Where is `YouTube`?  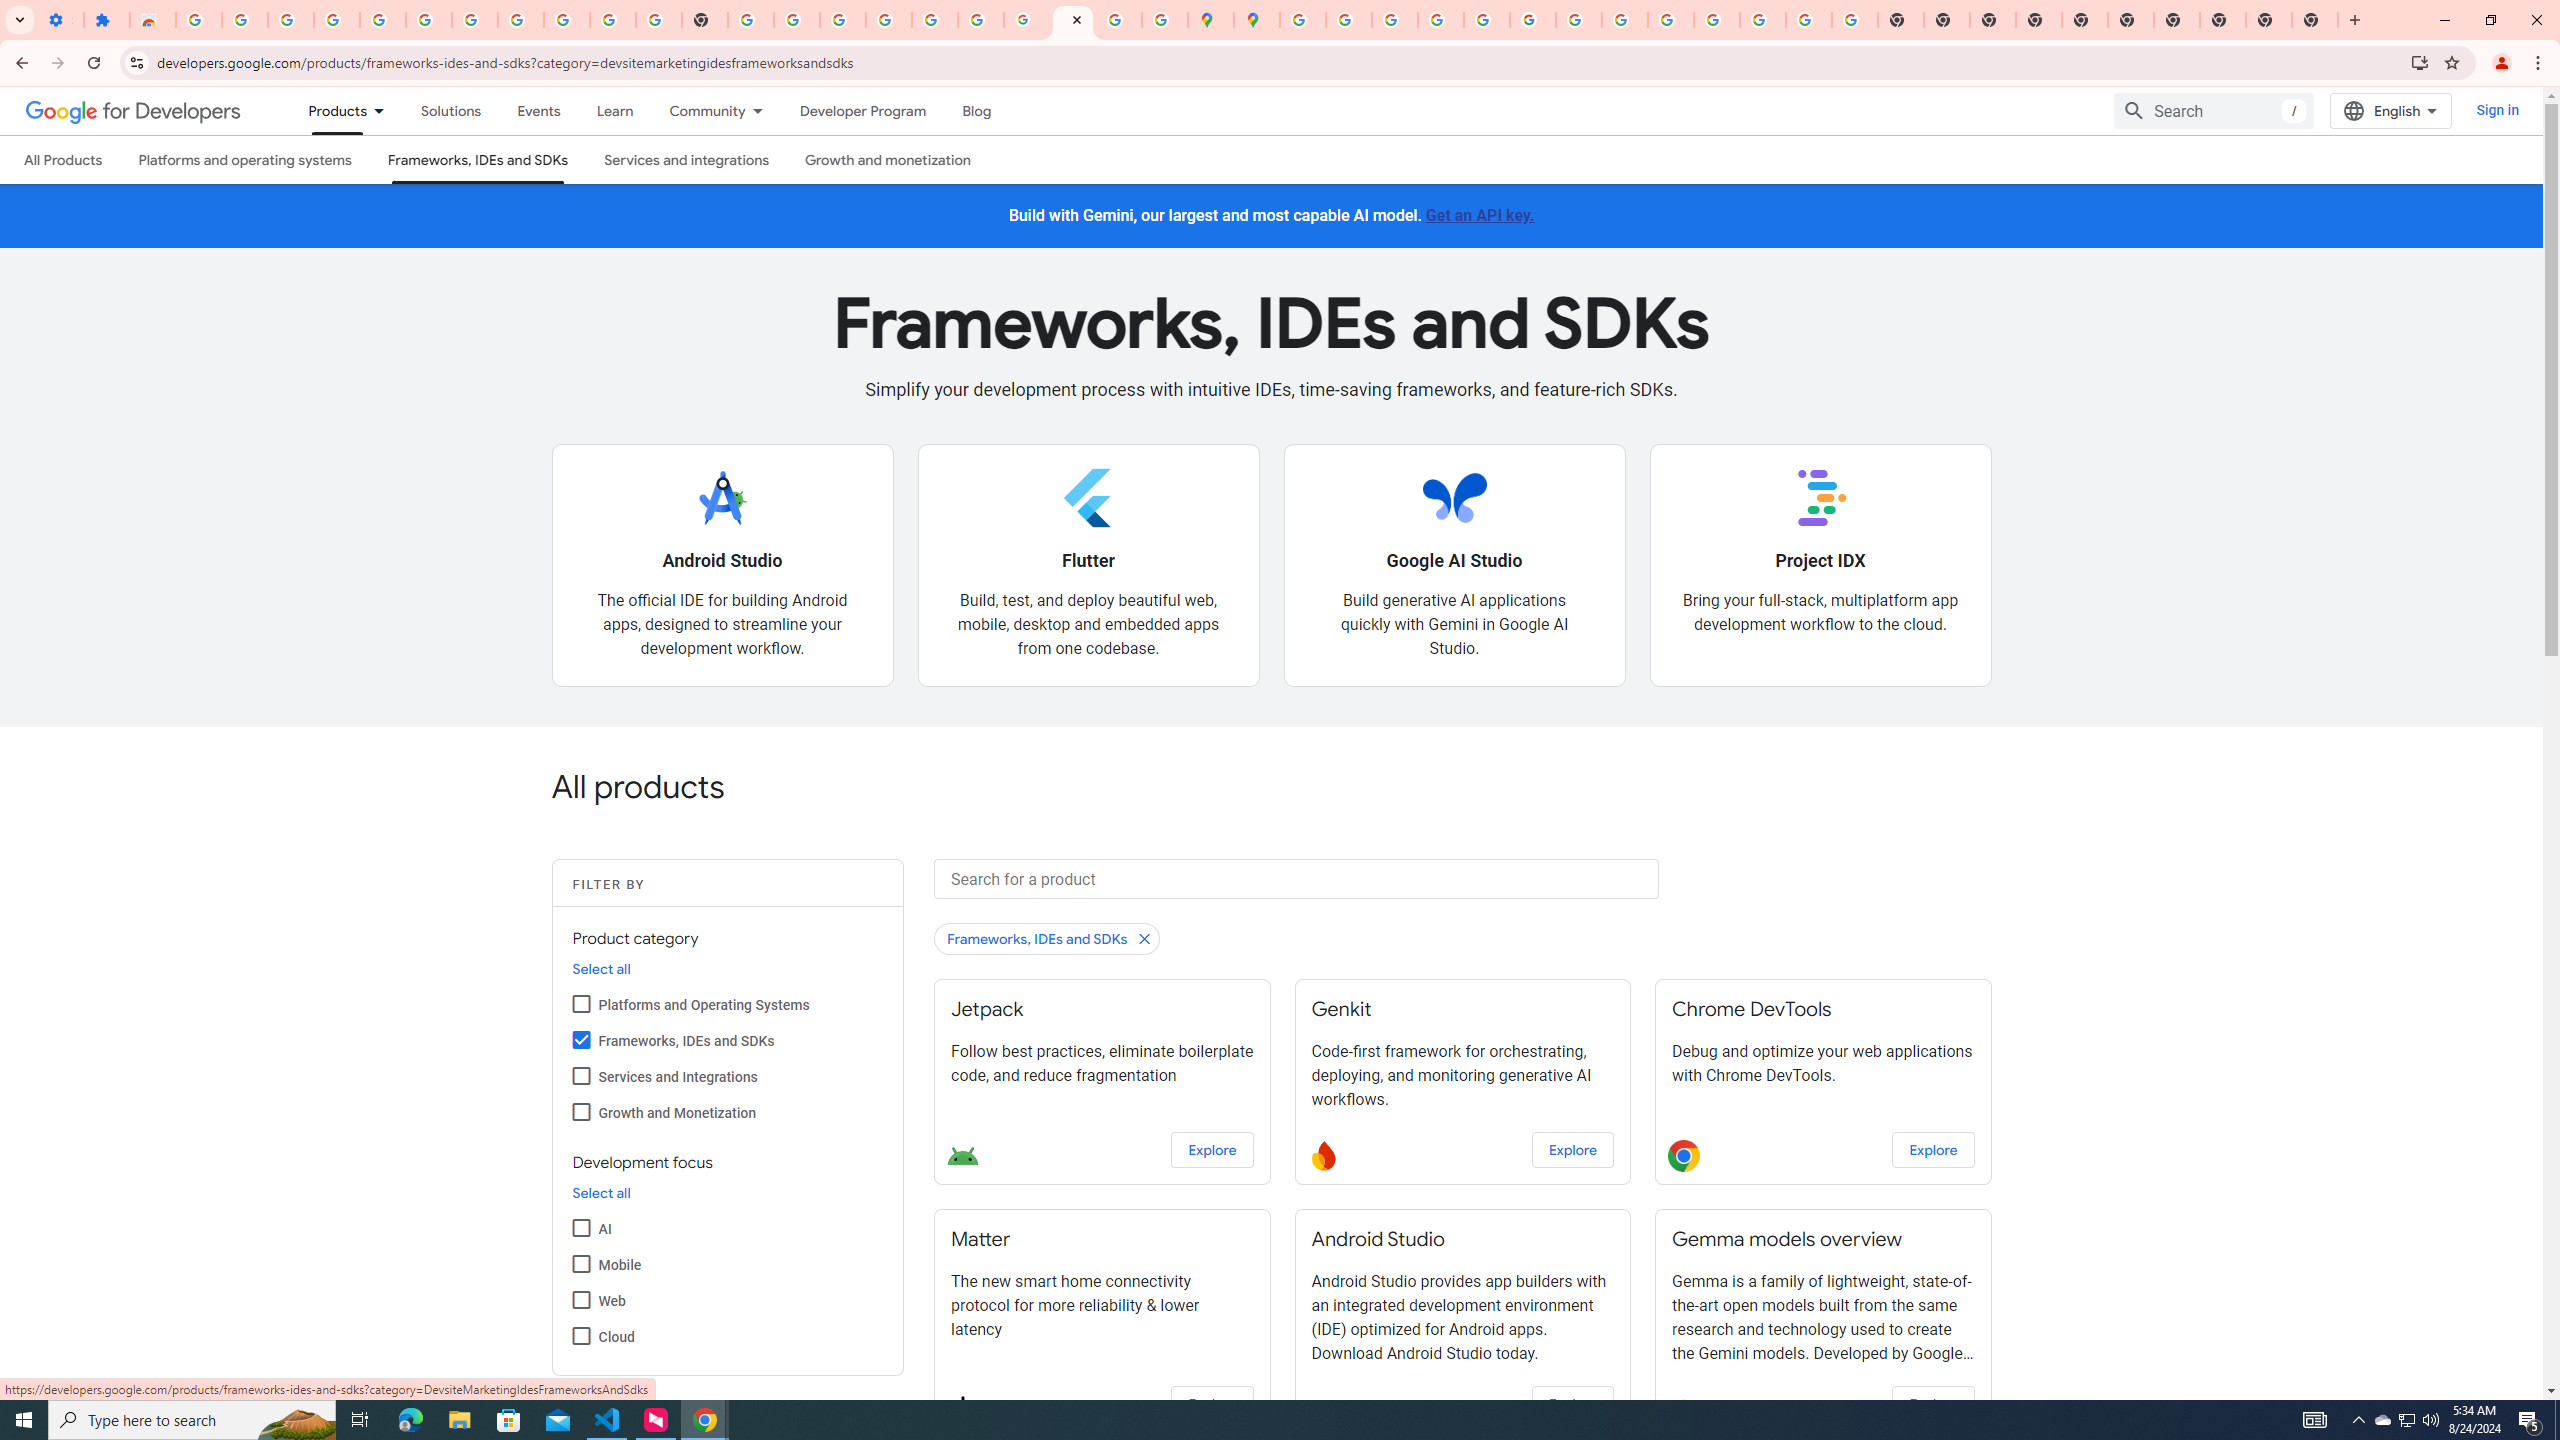
YouTube is located at coordinates (1578, 20).